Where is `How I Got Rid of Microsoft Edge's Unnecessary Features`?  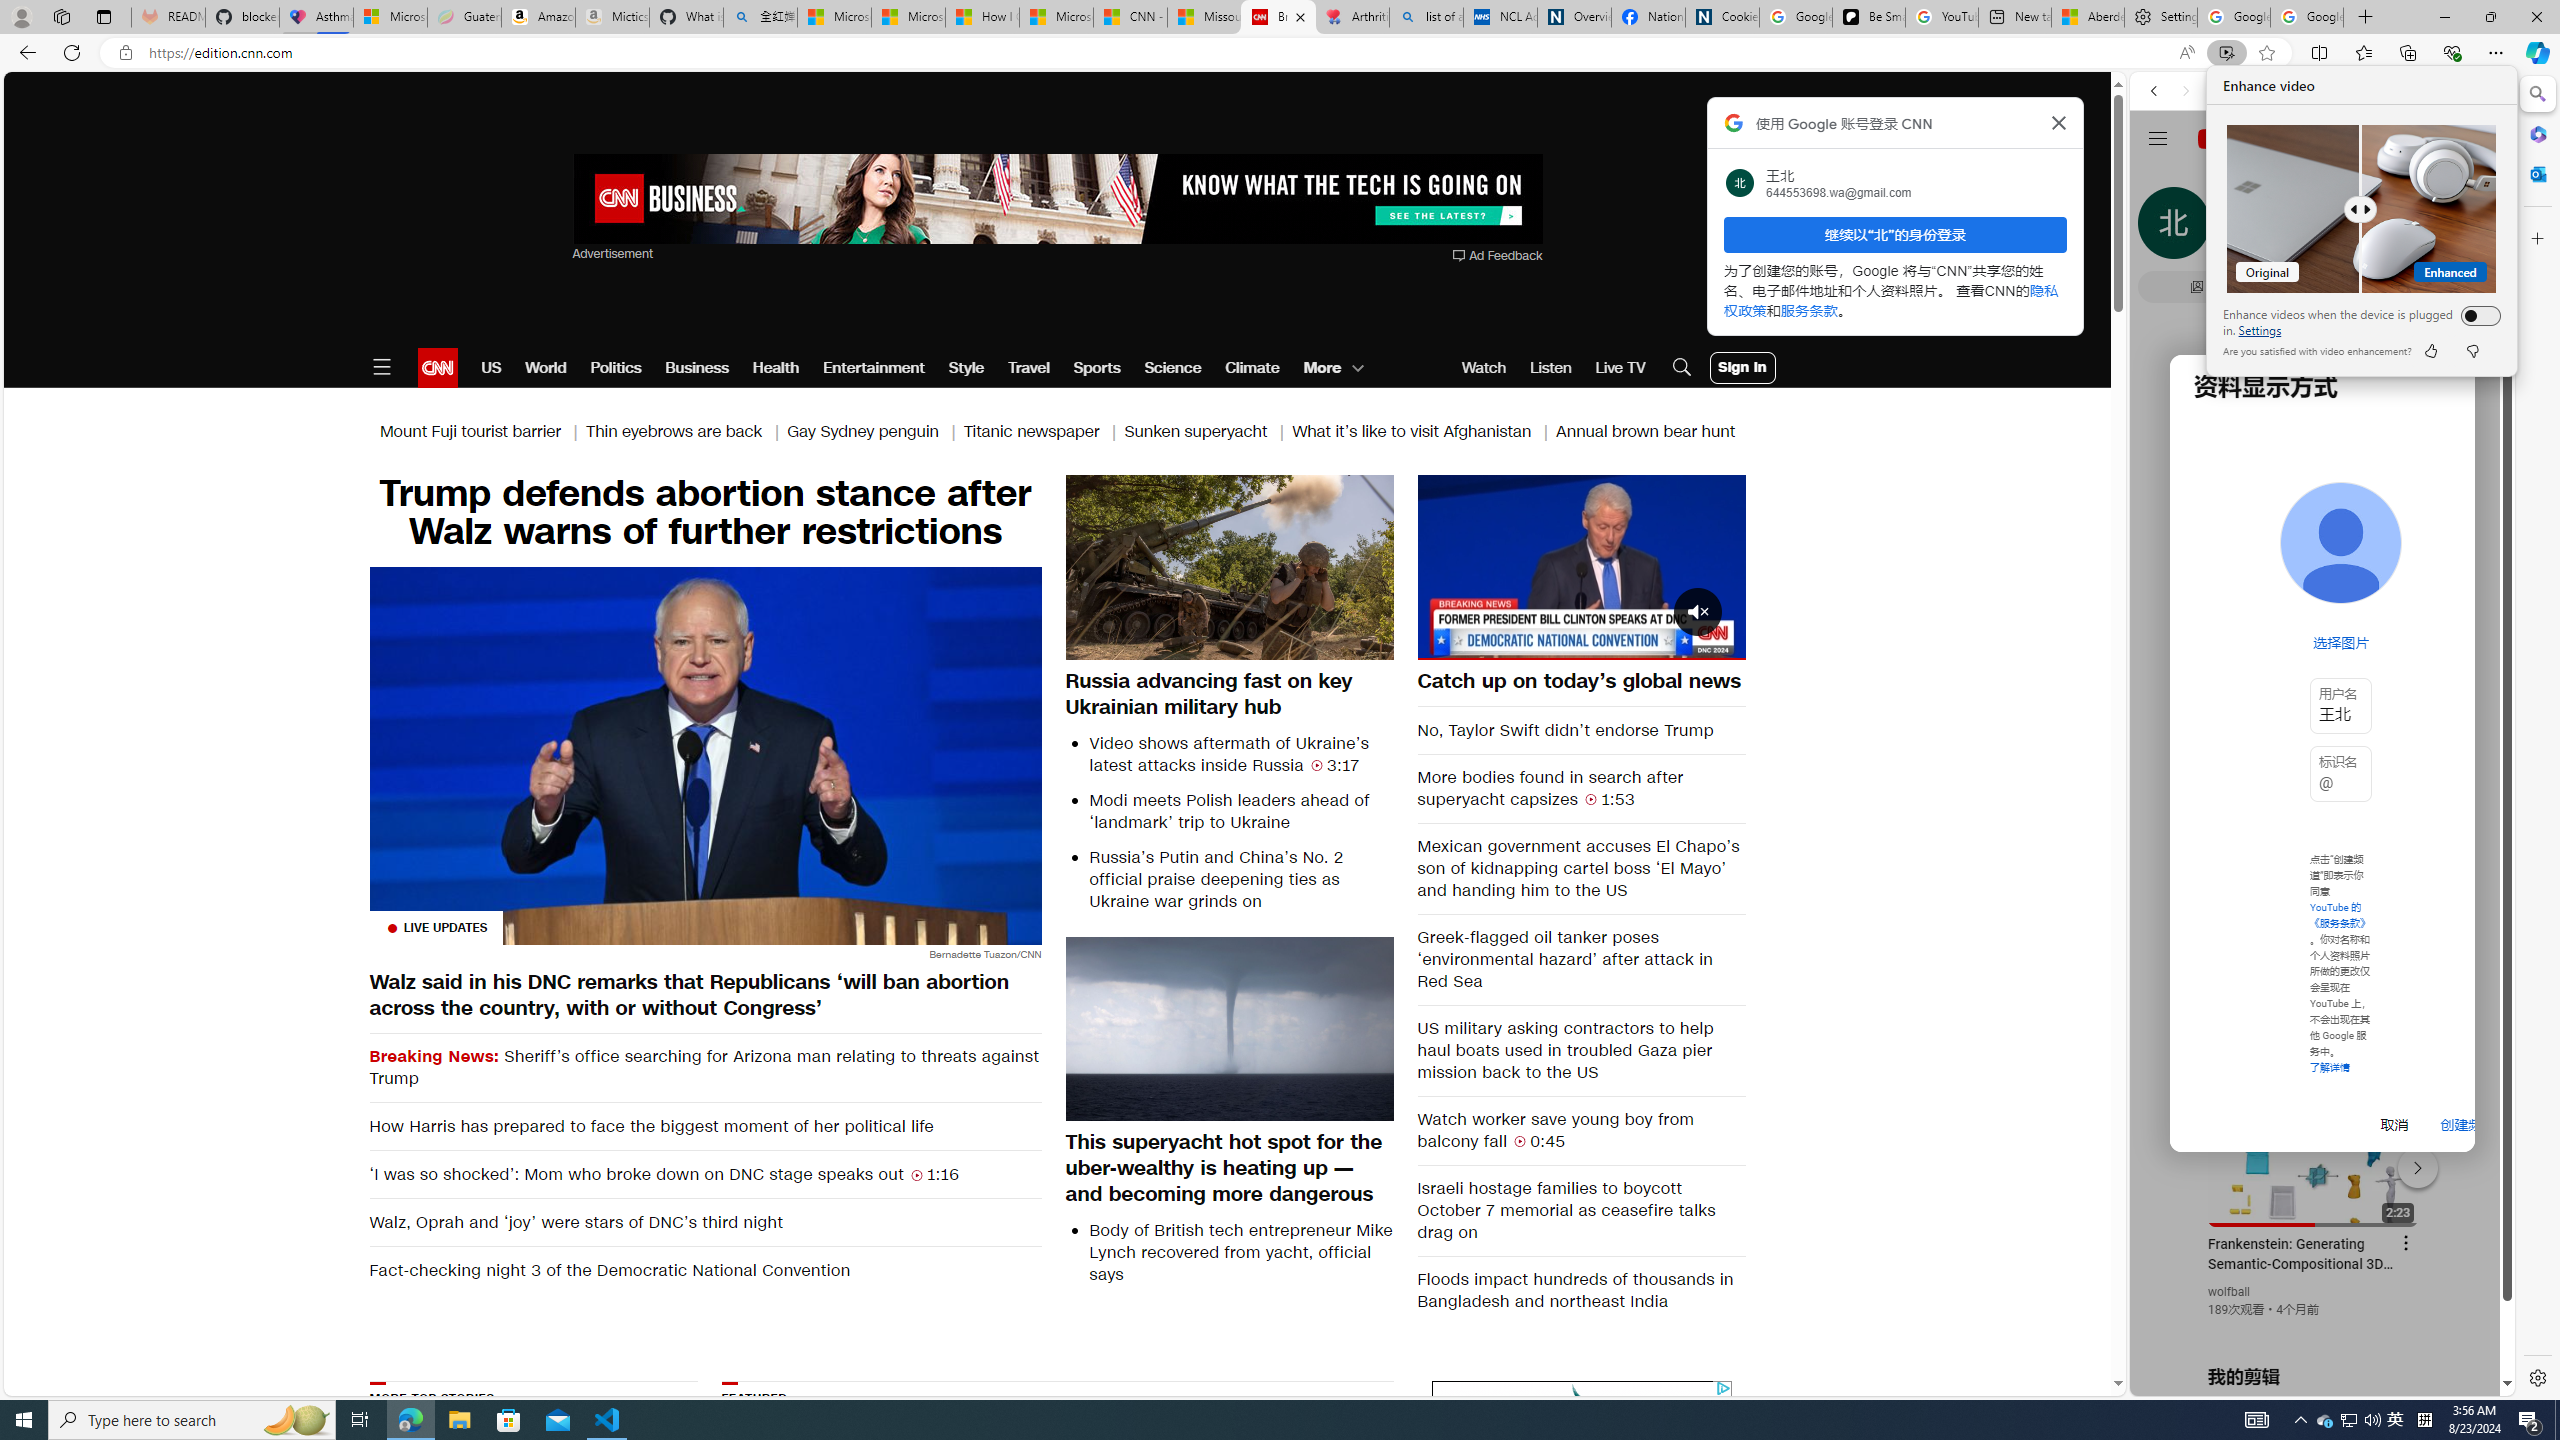
How I Got Rid of Microsoft Edge's Unnecessary Features is located at coordinates (982, 17).